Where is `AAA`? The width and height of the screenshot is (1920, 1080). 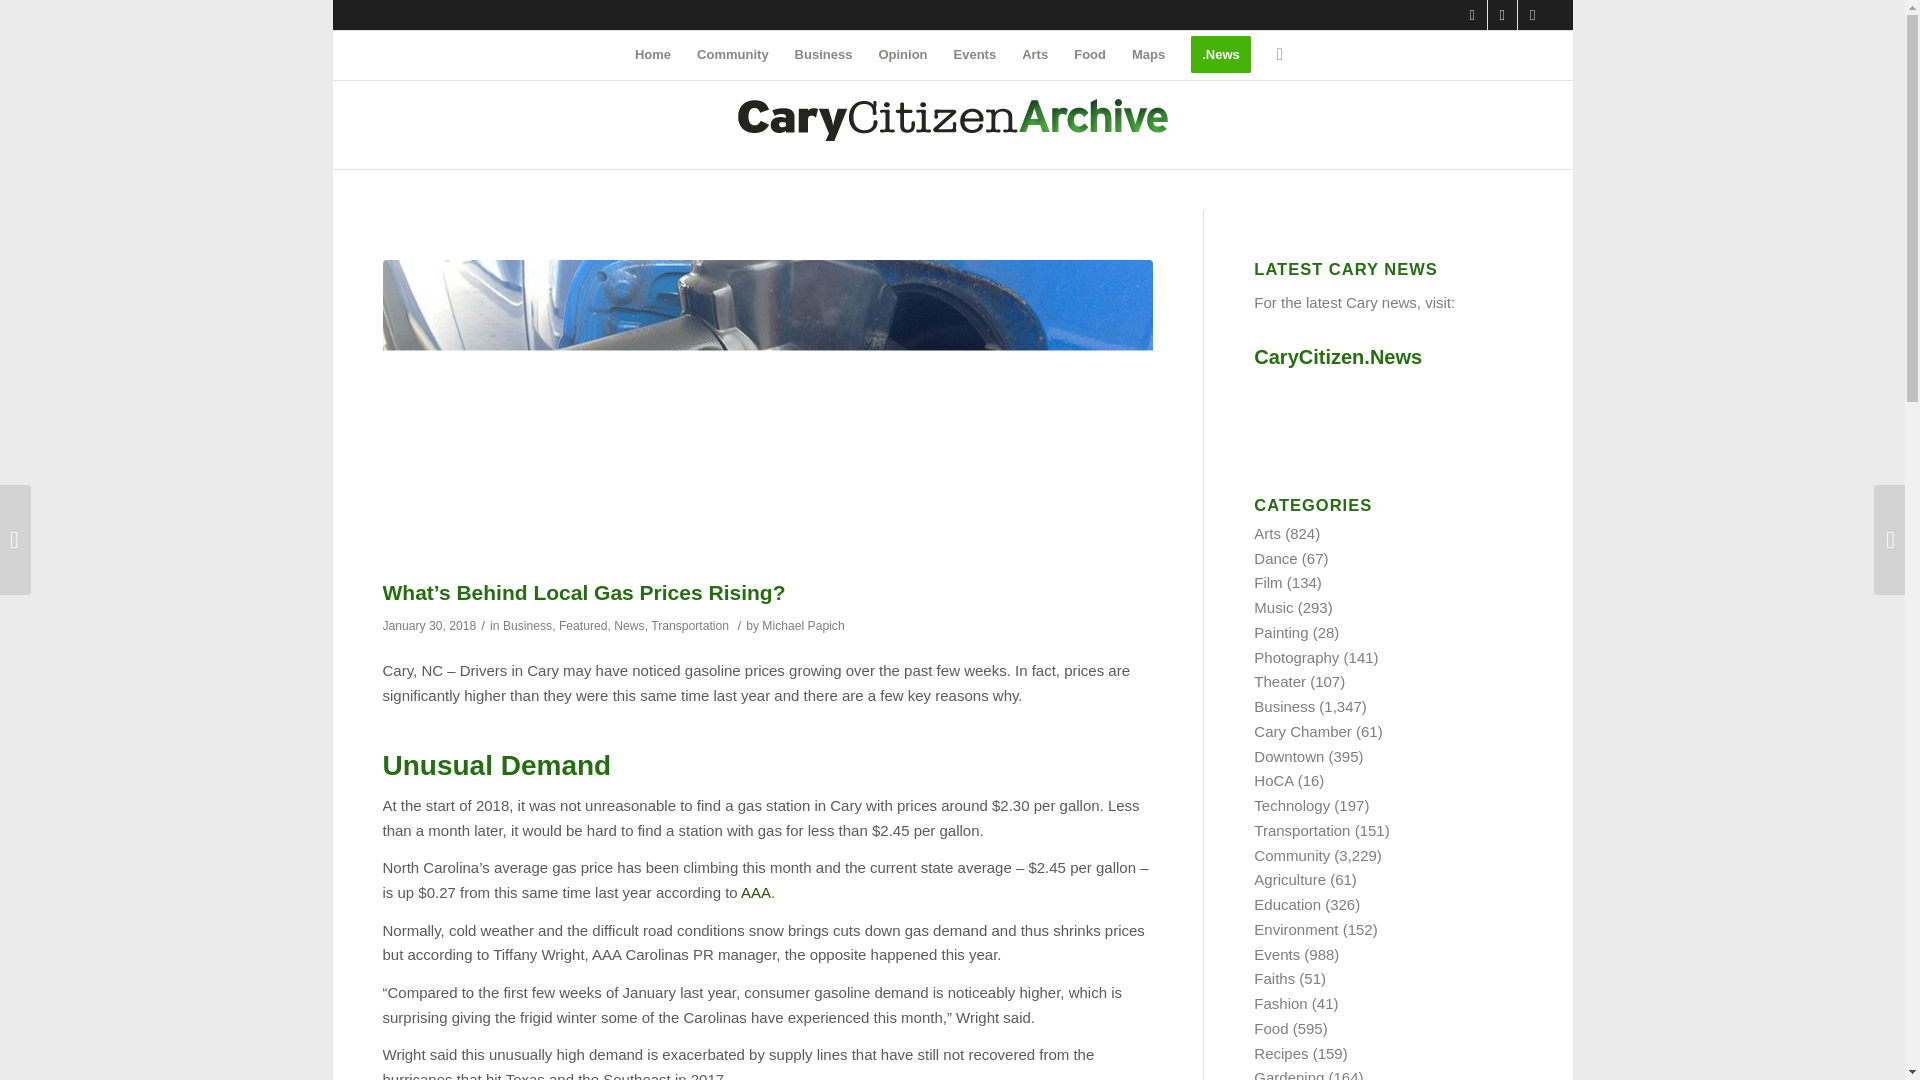 AAA is located at coordinates (756, 892).